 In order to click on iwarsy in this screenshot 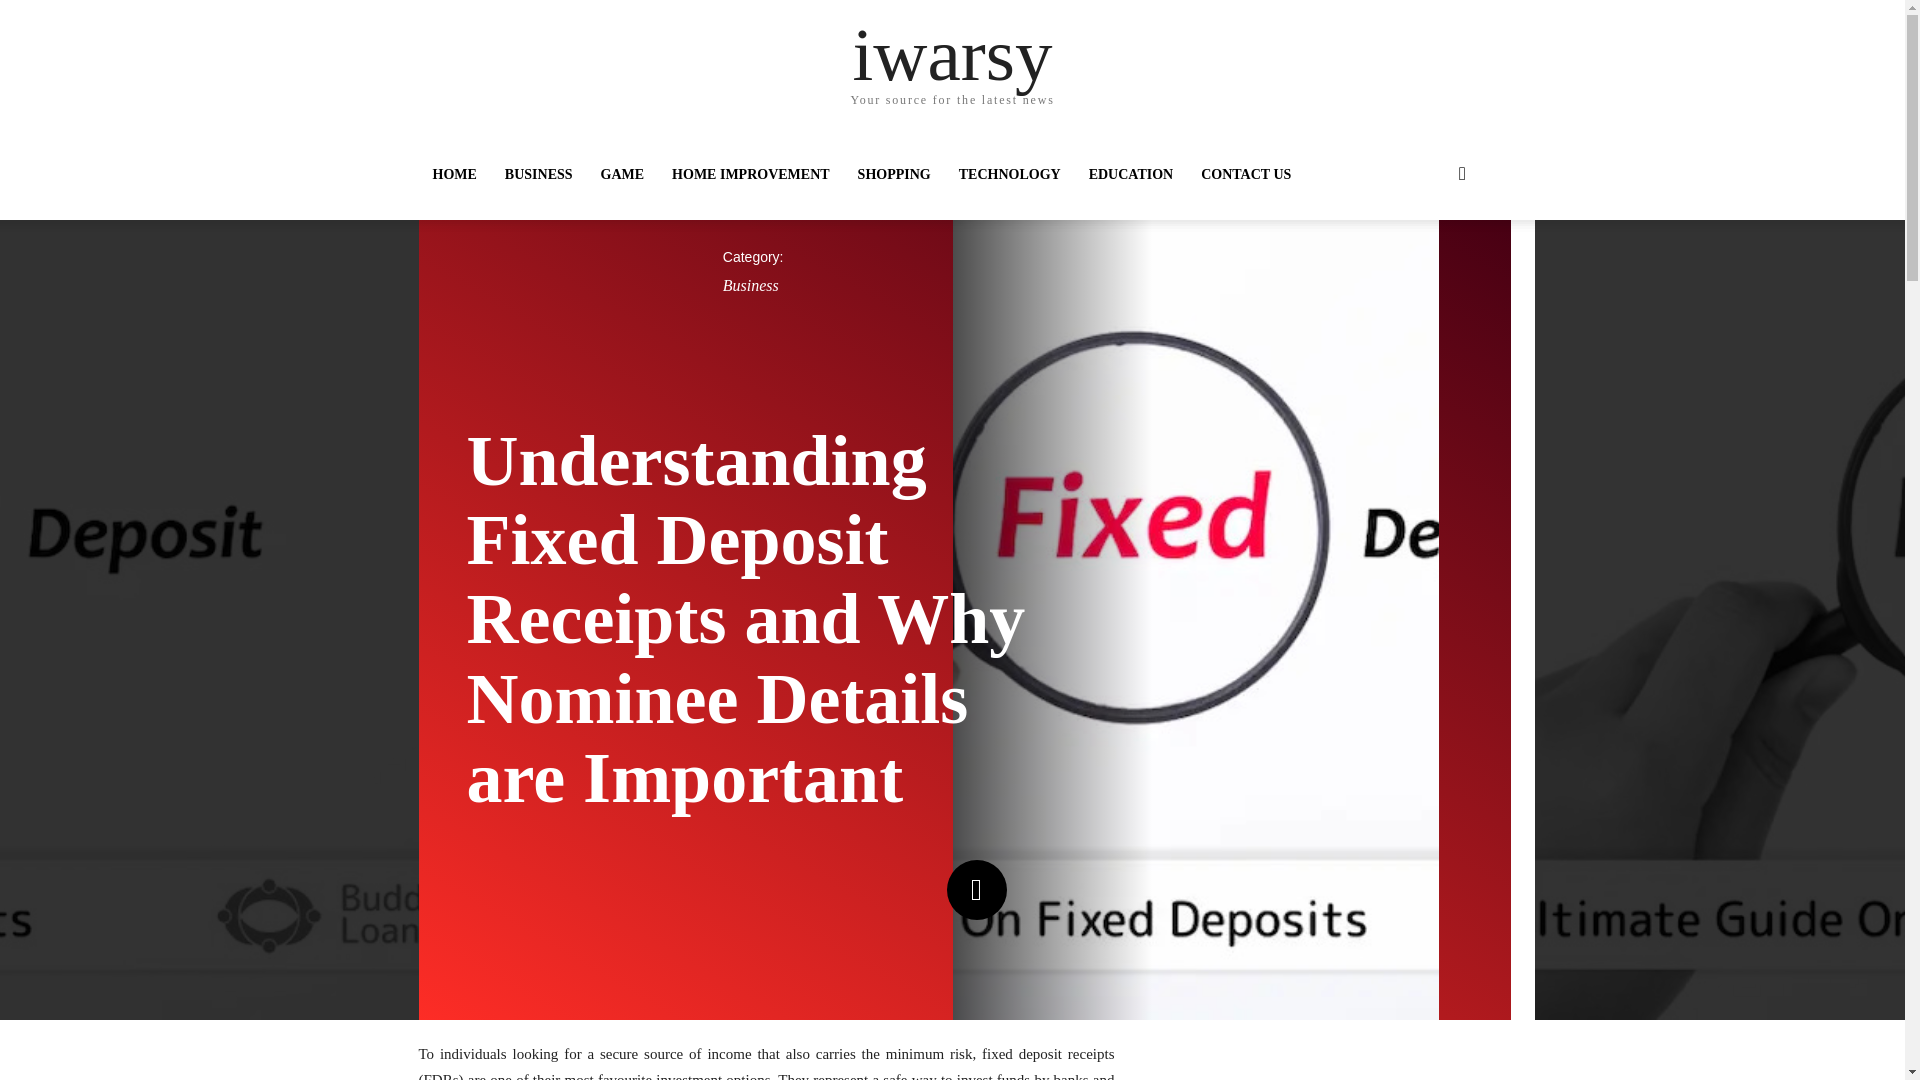, I will do `click(952, 54)`.